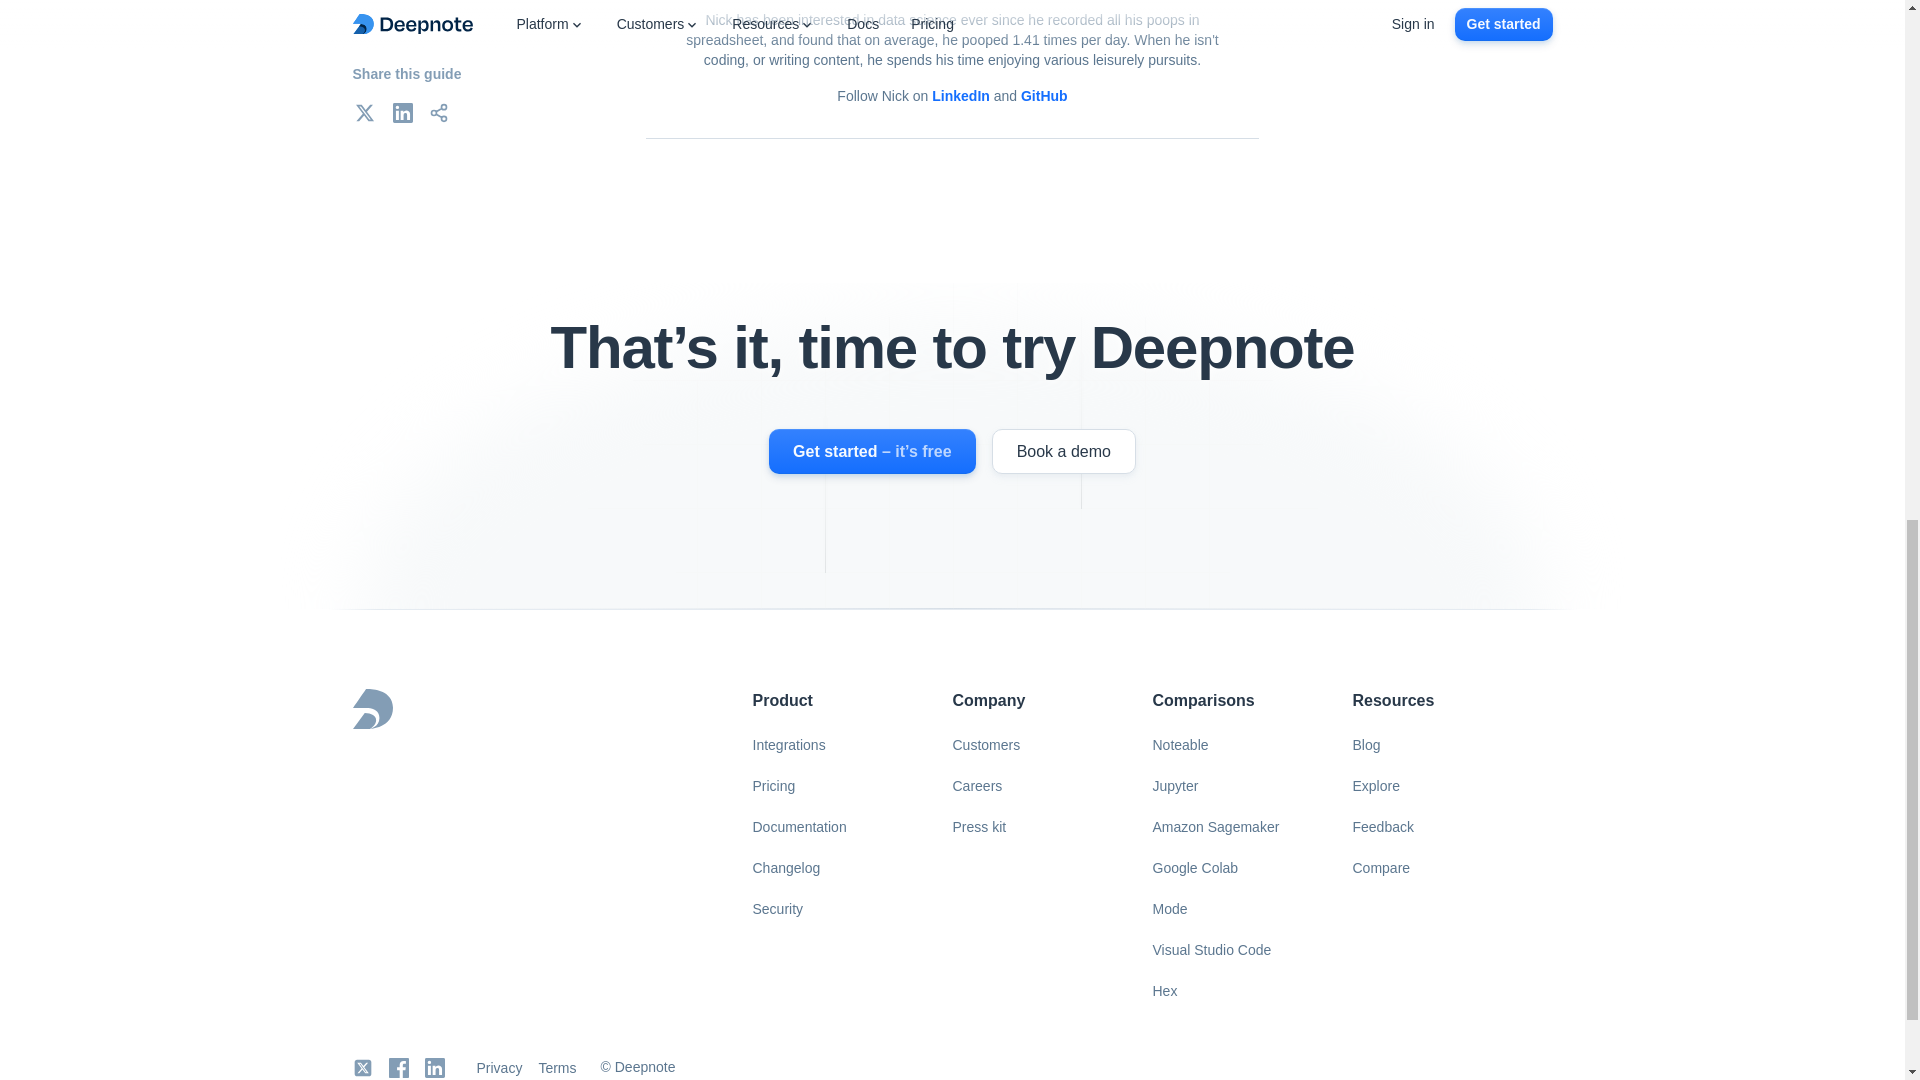  I want to click on Pricing, so click(772, 785).